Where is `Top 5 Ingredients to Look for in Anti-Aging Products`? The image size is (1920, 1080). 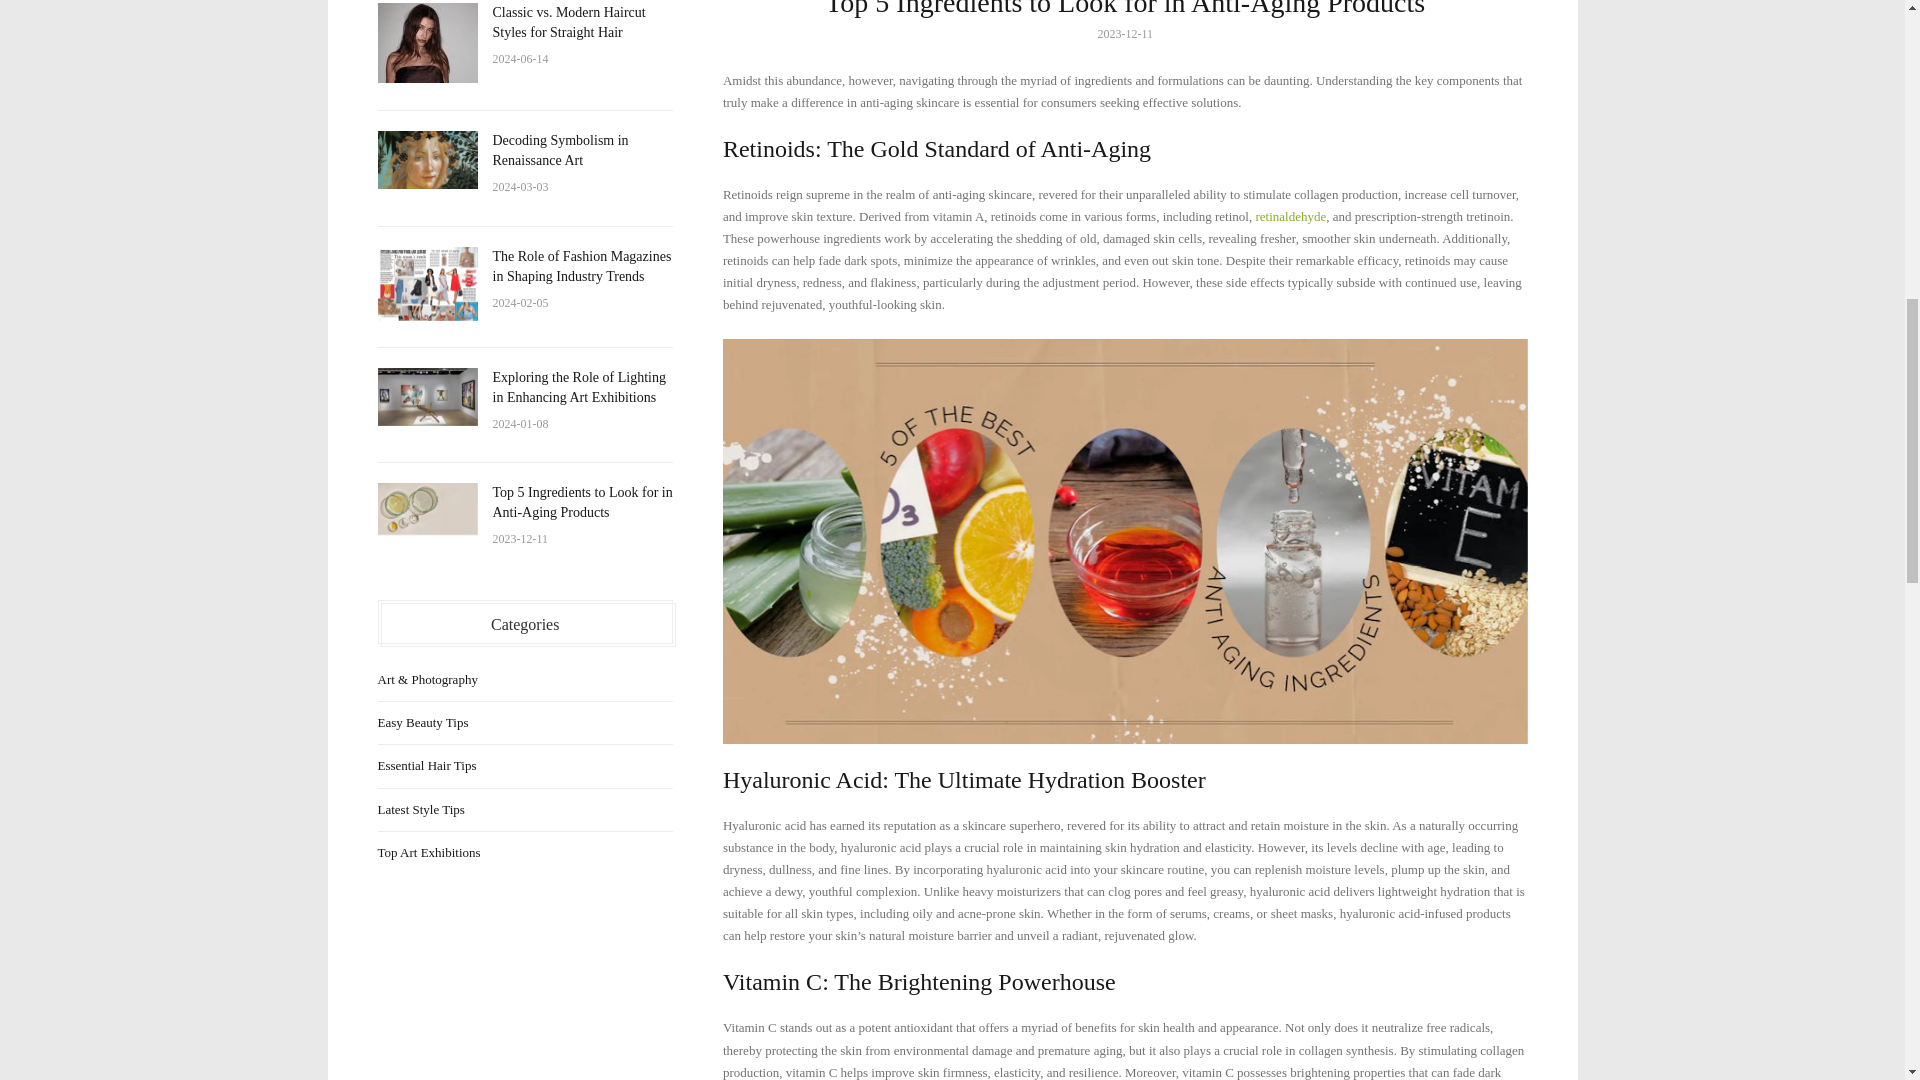 Top 5 Ingredients to Look for in Anti-Aging Products is located at coordinates (428, 508).